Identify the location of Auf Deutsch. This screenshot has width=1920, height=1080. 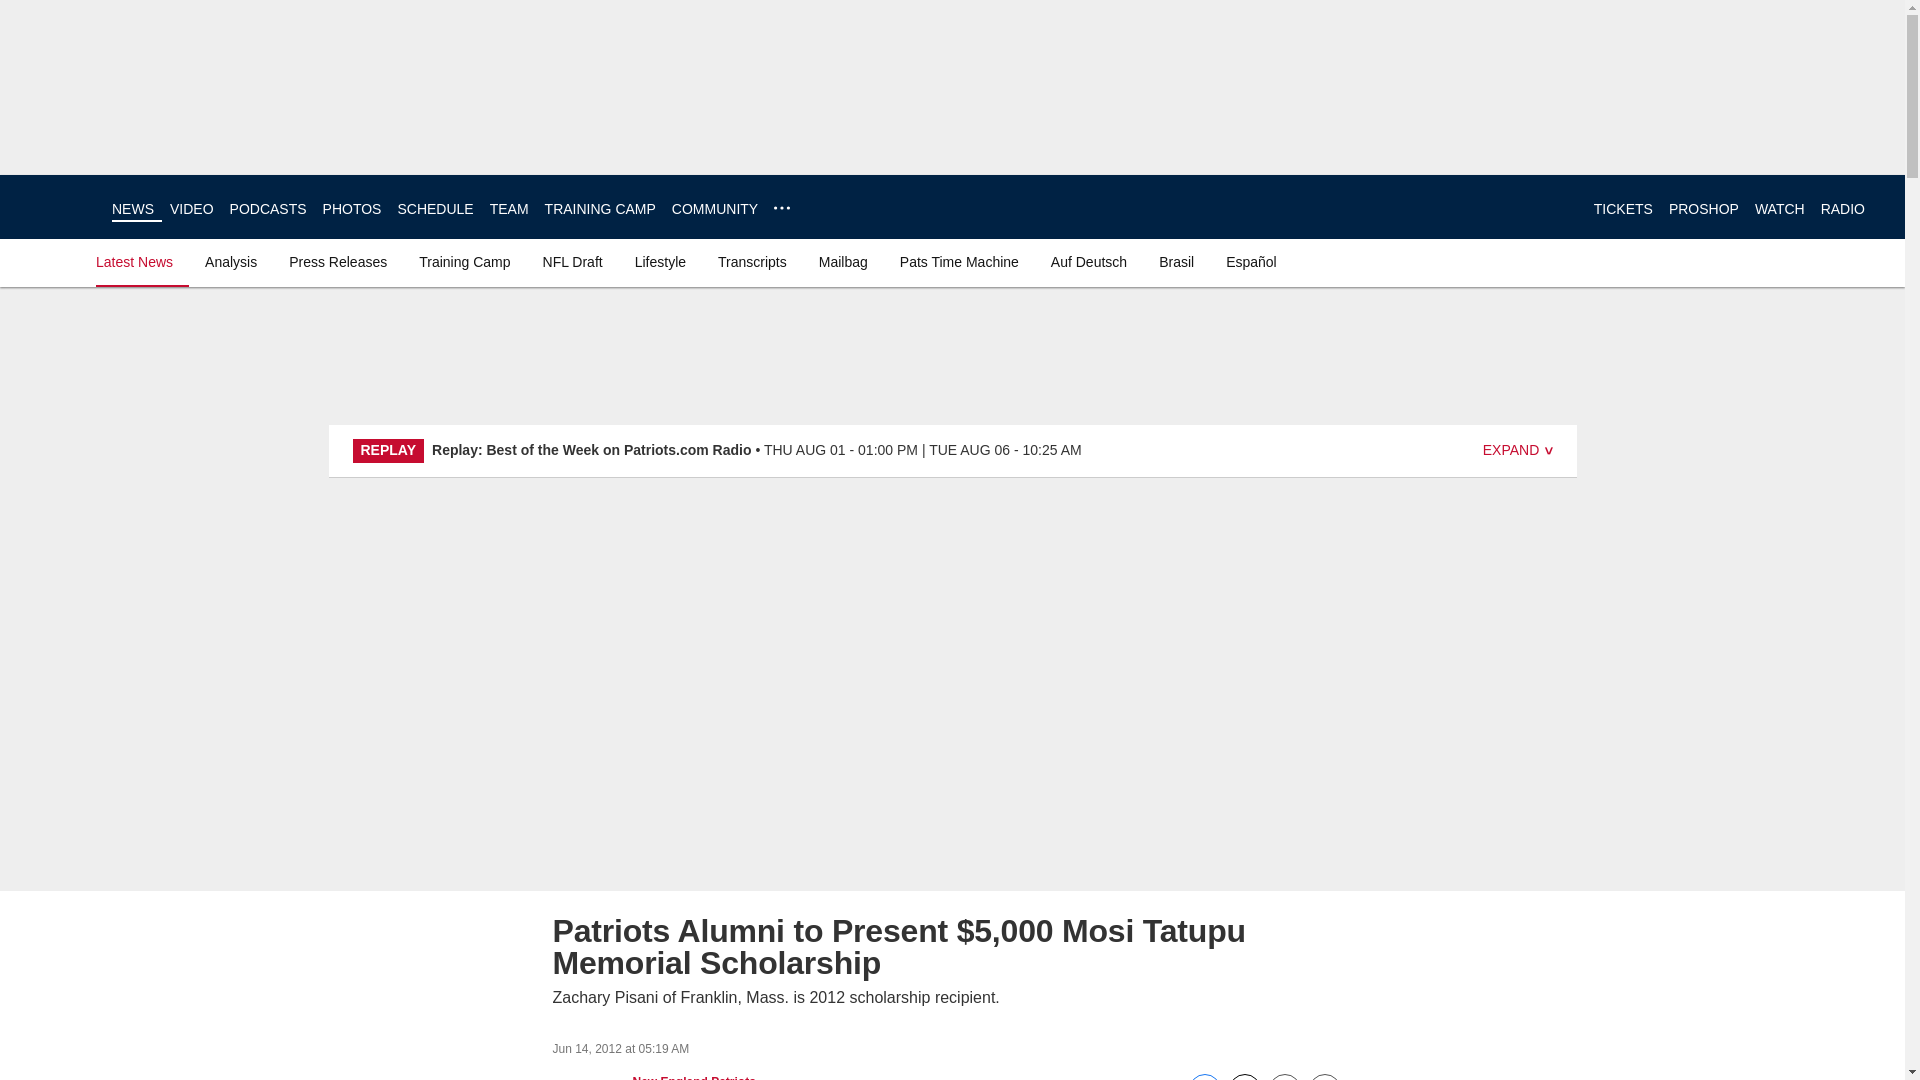
(1088, 262).